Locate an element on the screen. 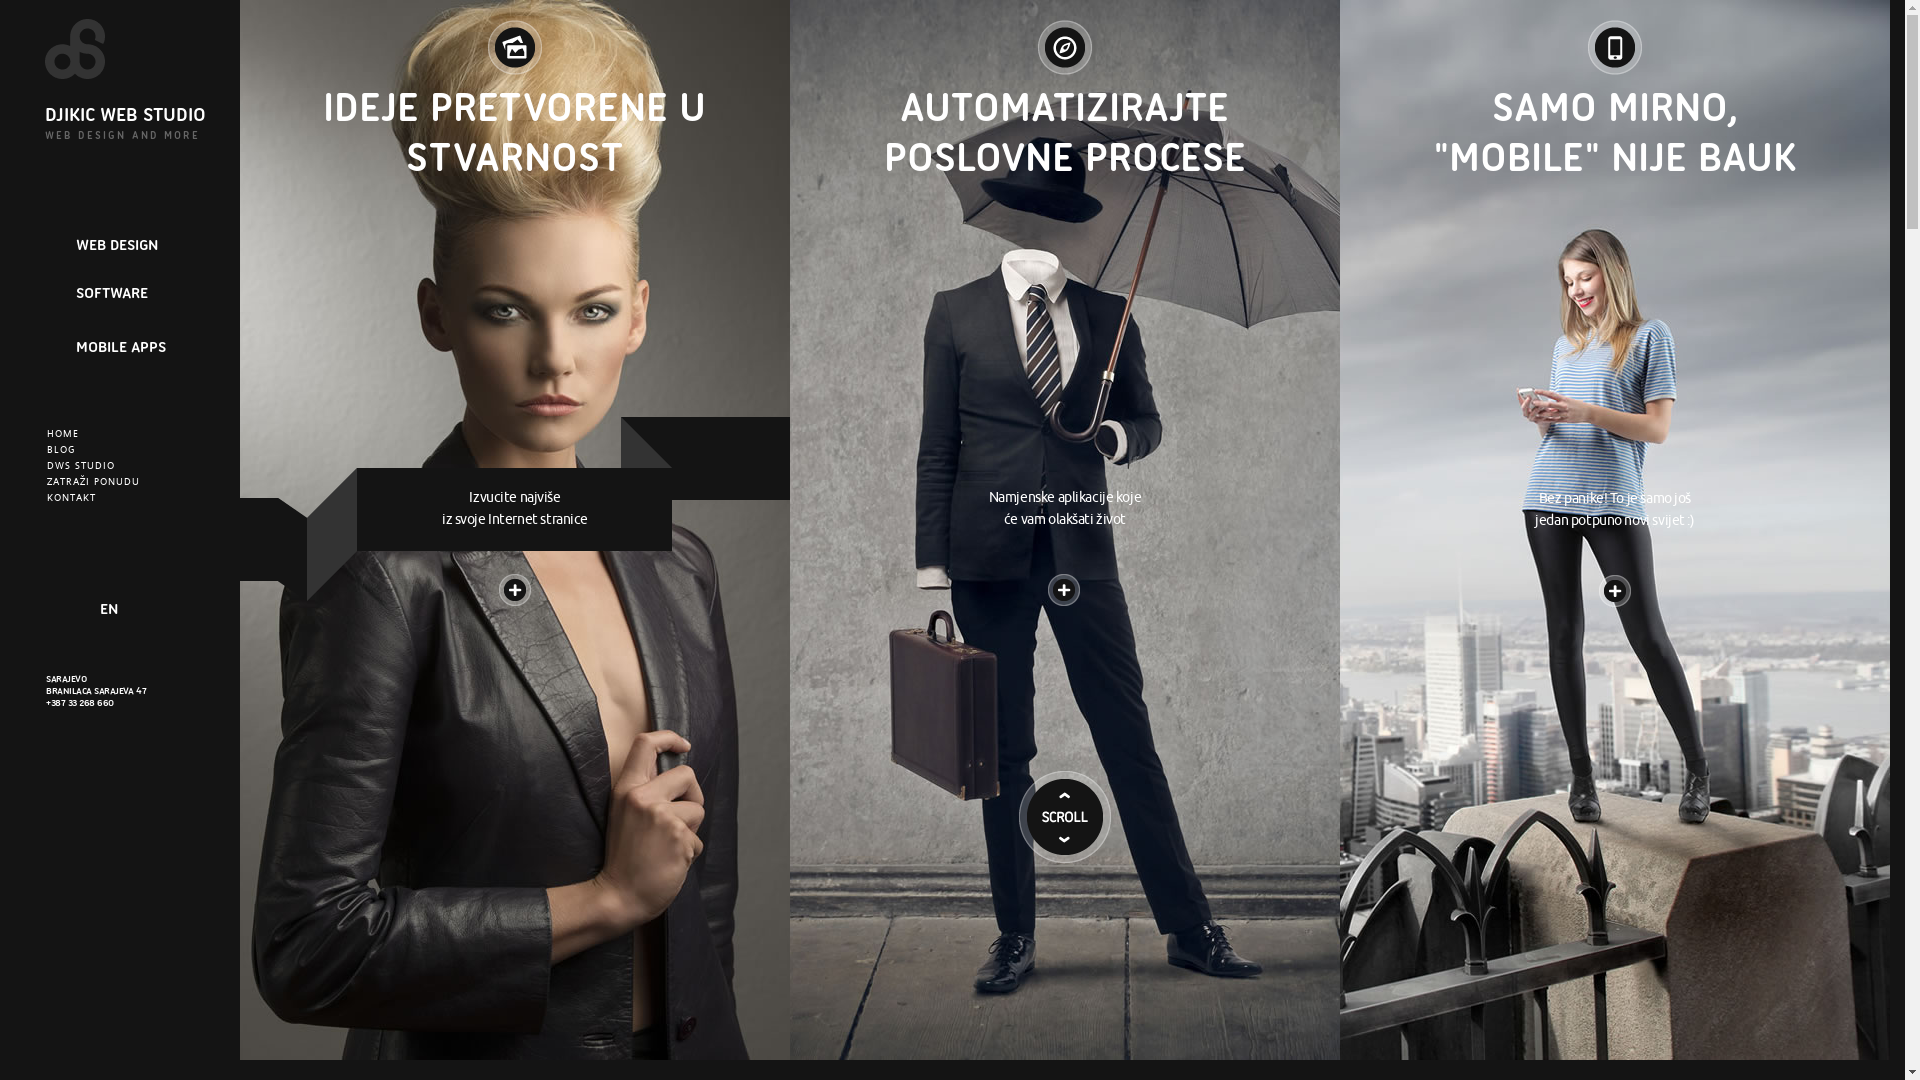  Software is located at coordinates (1065, 40).